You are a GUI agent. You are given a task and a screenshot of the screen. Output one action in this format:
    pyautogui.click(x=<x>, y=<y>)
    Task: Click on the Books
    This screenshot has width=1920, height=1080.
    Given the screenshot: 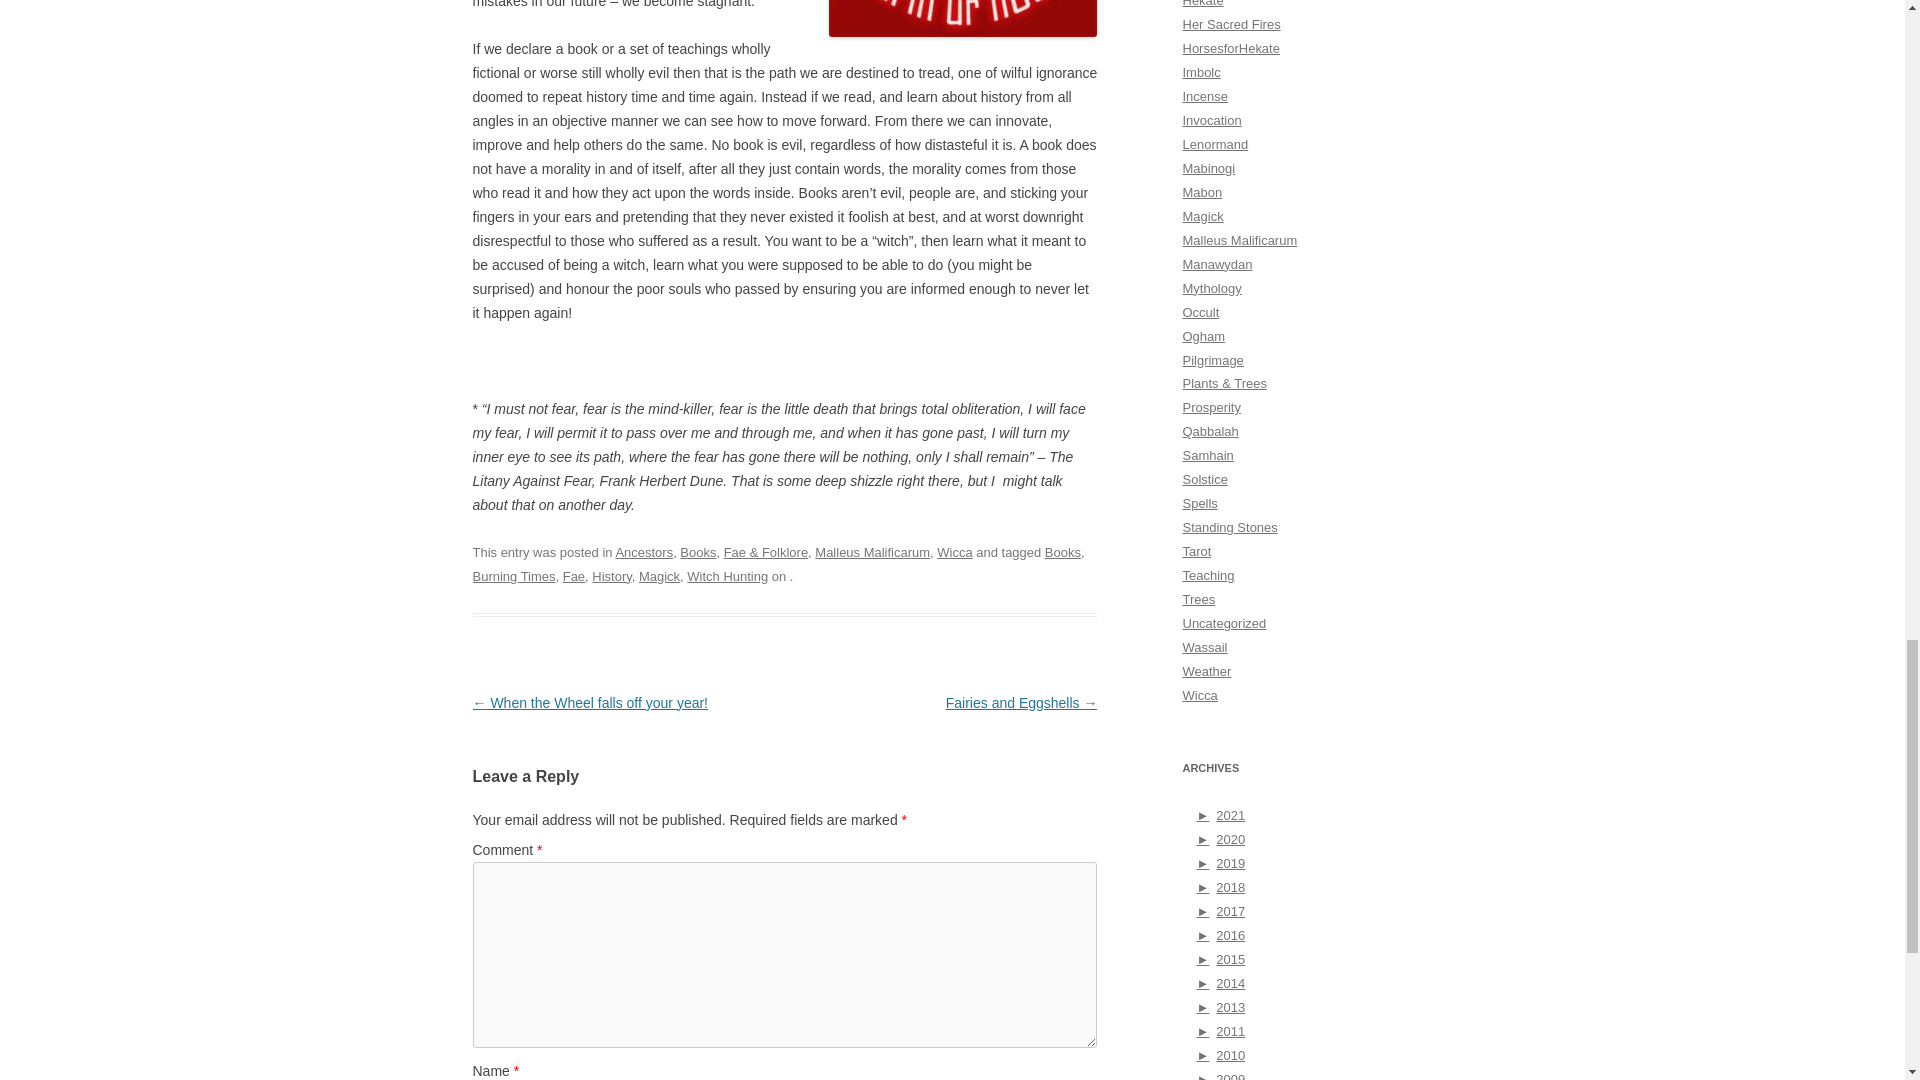 What is the action you would take?
    pyautogui.click(x=1062, y=552)
    